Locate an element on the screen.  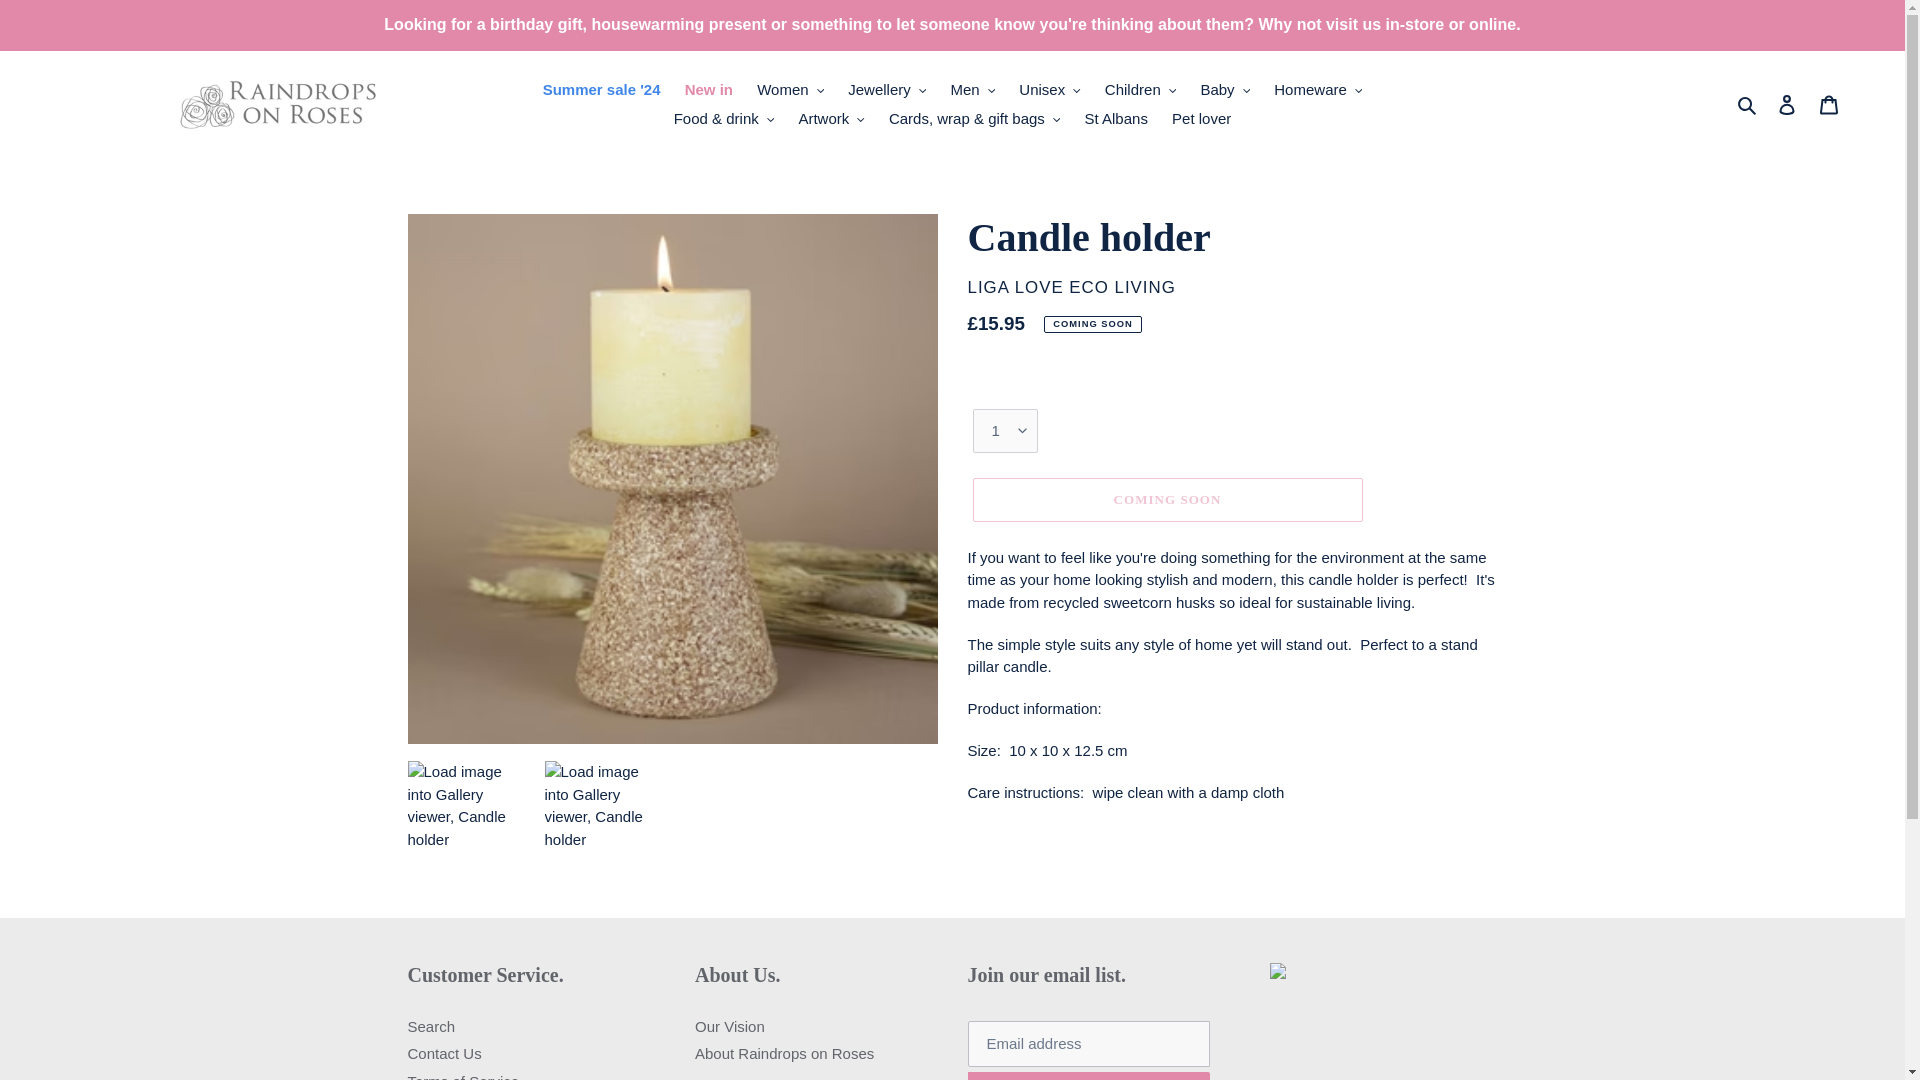
New in is located at coordinates (709, 90).